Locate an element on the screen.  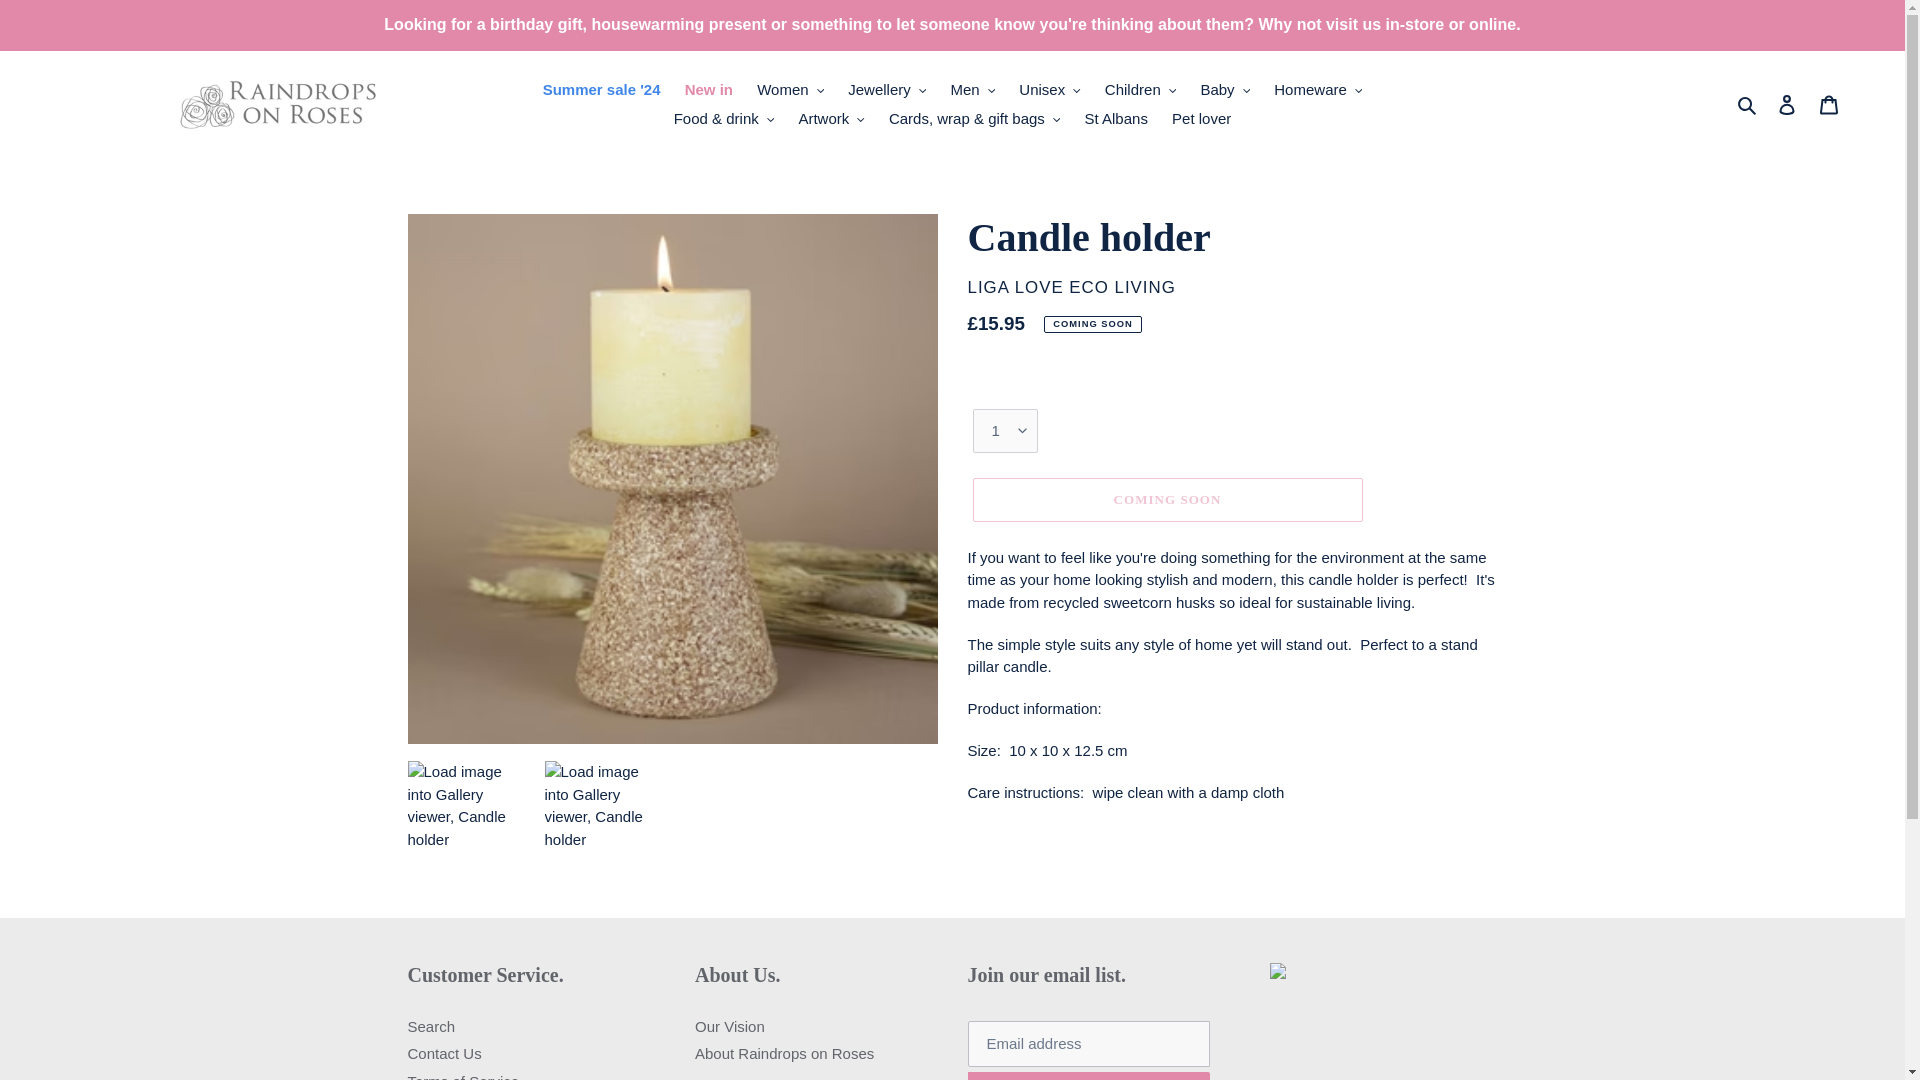
New in is located at coordinates (709, 90).